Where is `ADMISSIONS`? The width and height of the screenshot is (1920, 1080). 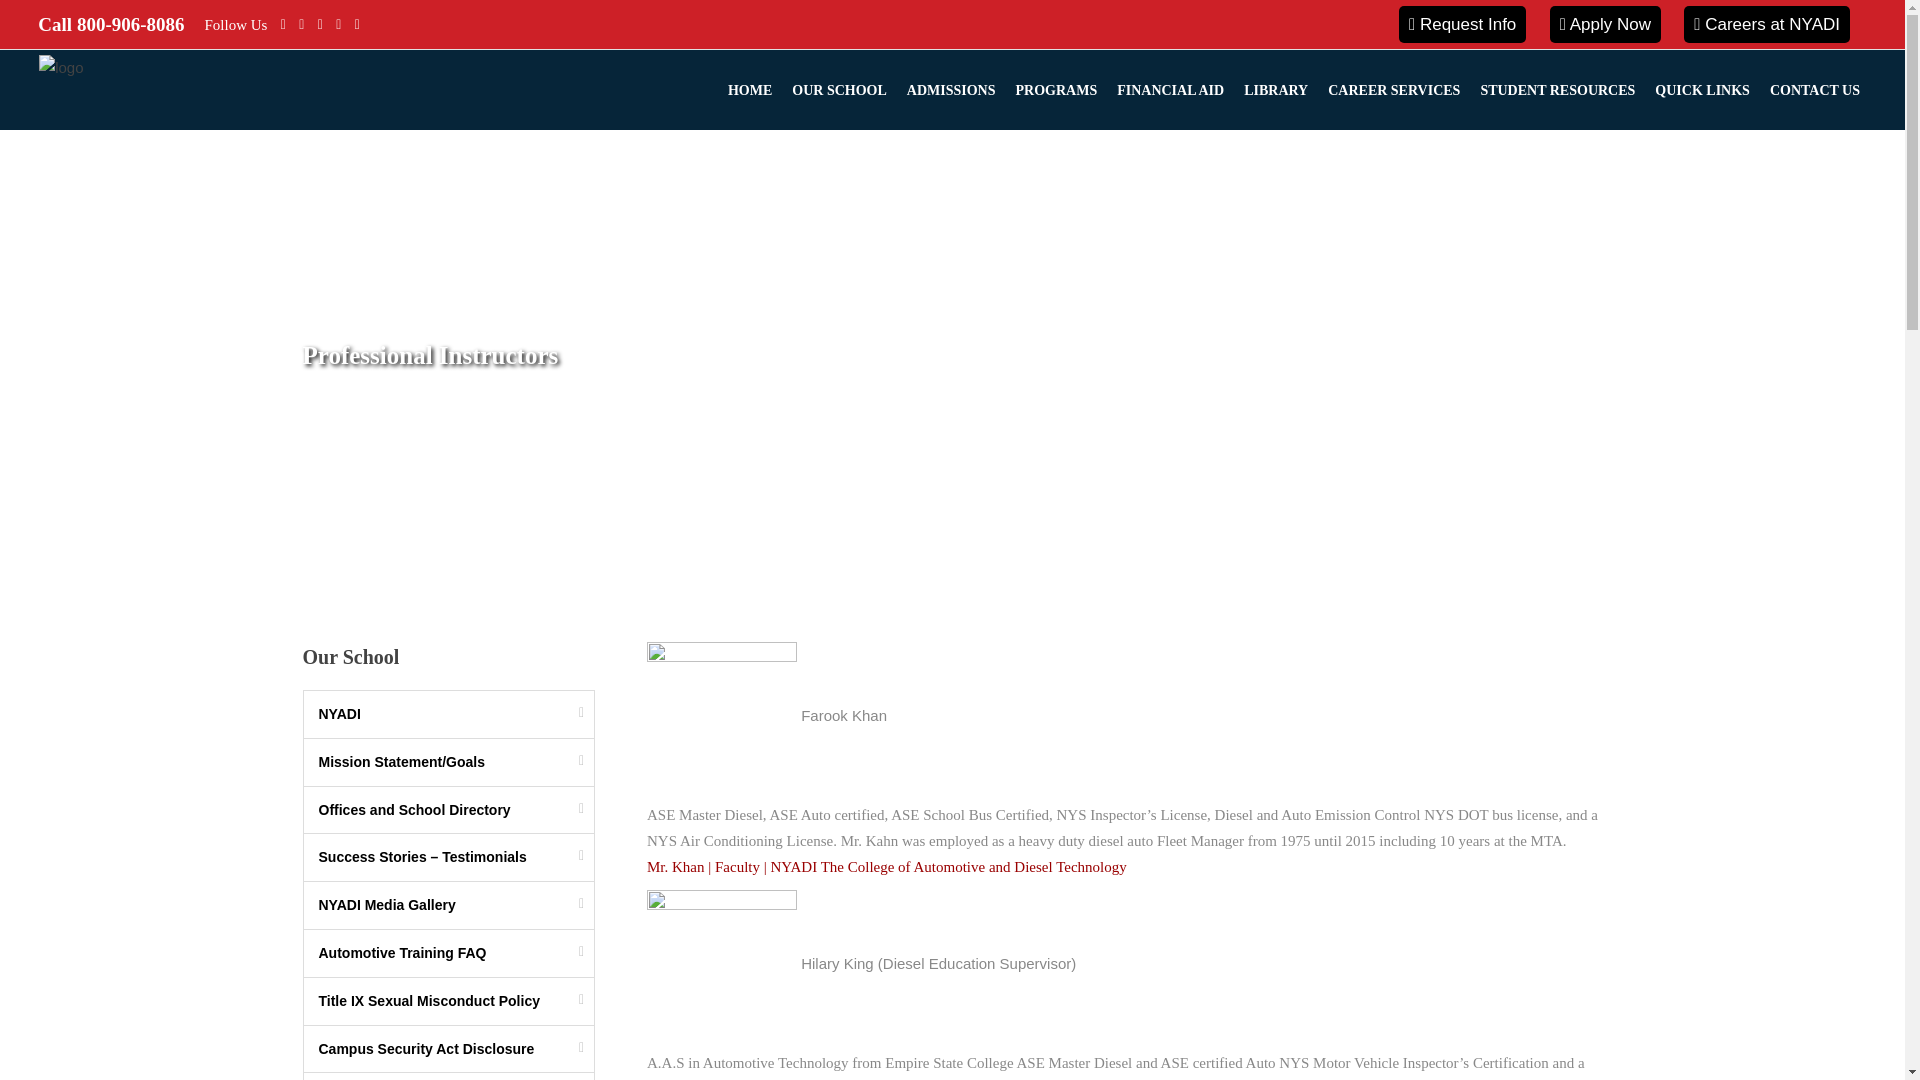
ADMISSIONS is located at coordinates (951, 89).